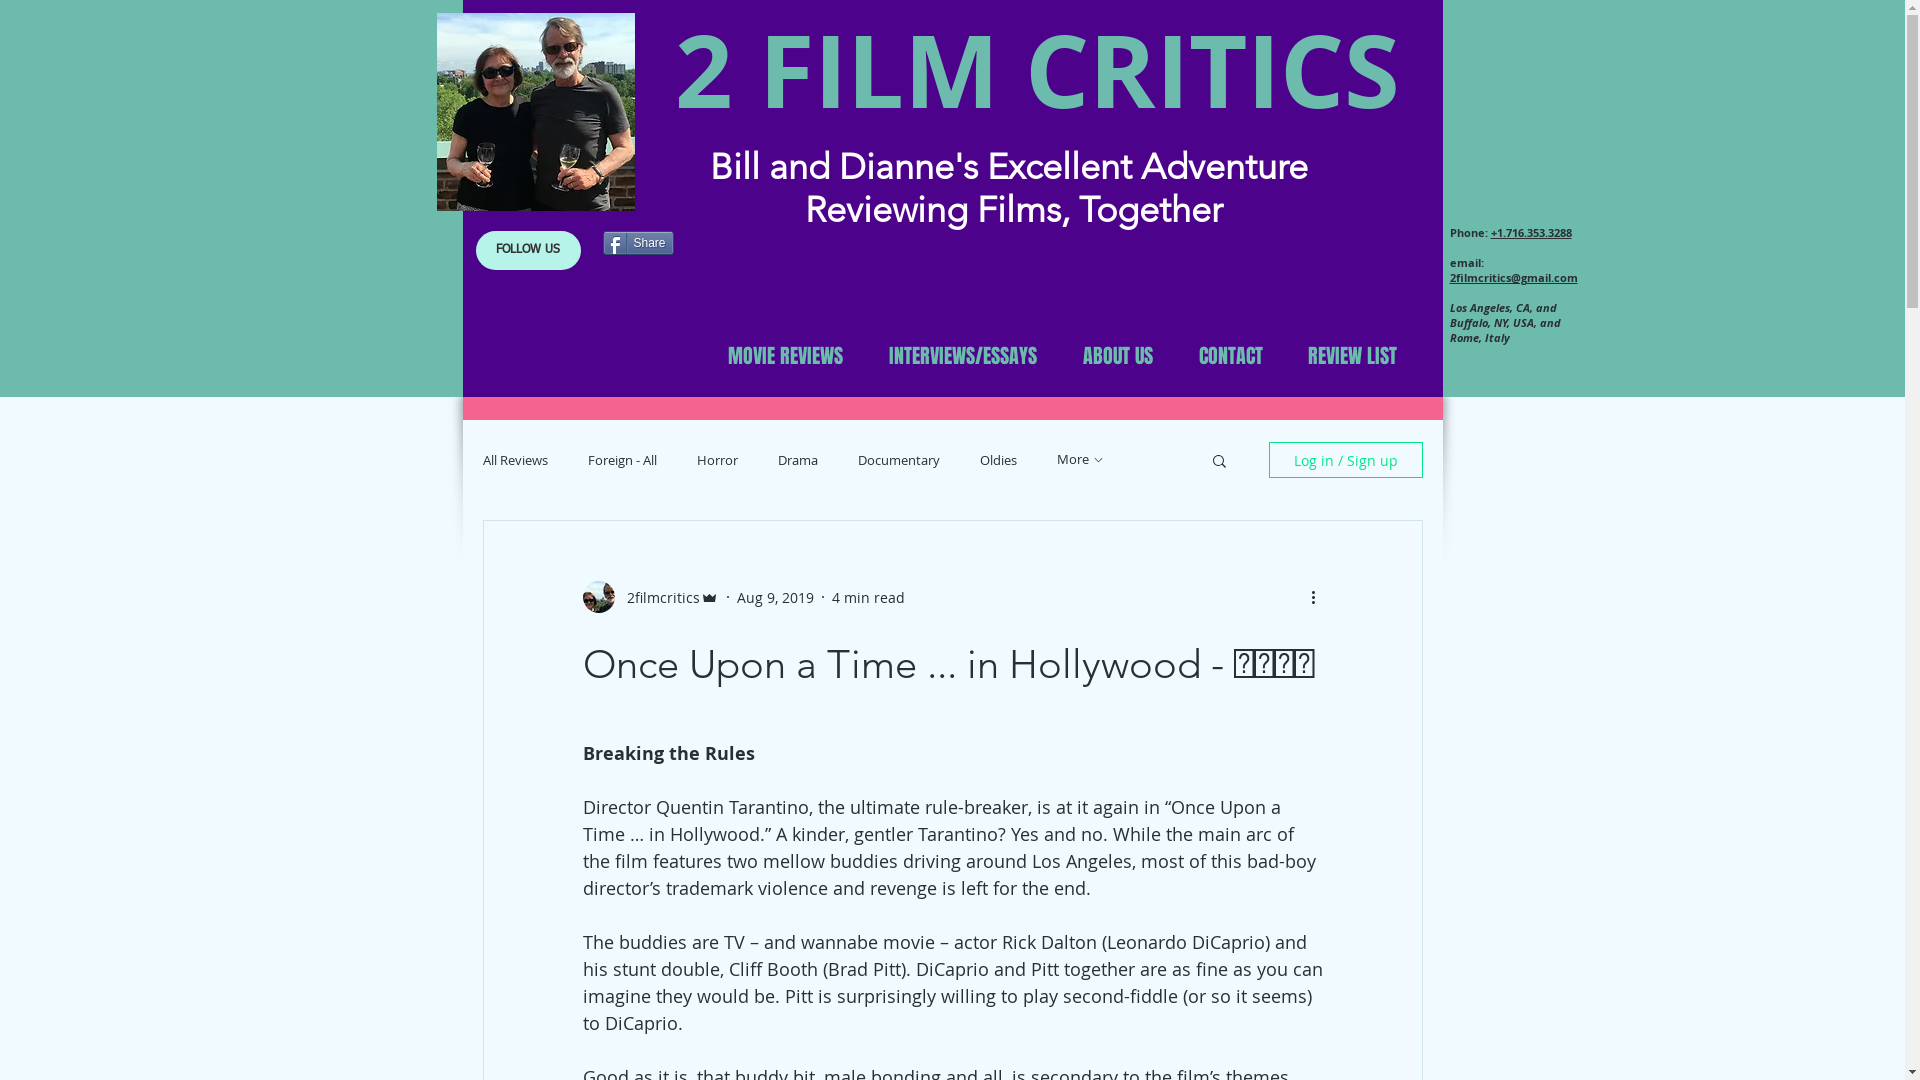 The image size is (1920, 1080). What do you see at coordinates (716, 460) in the screenshot?
I see `Horror` at bounding box center [716, 460].